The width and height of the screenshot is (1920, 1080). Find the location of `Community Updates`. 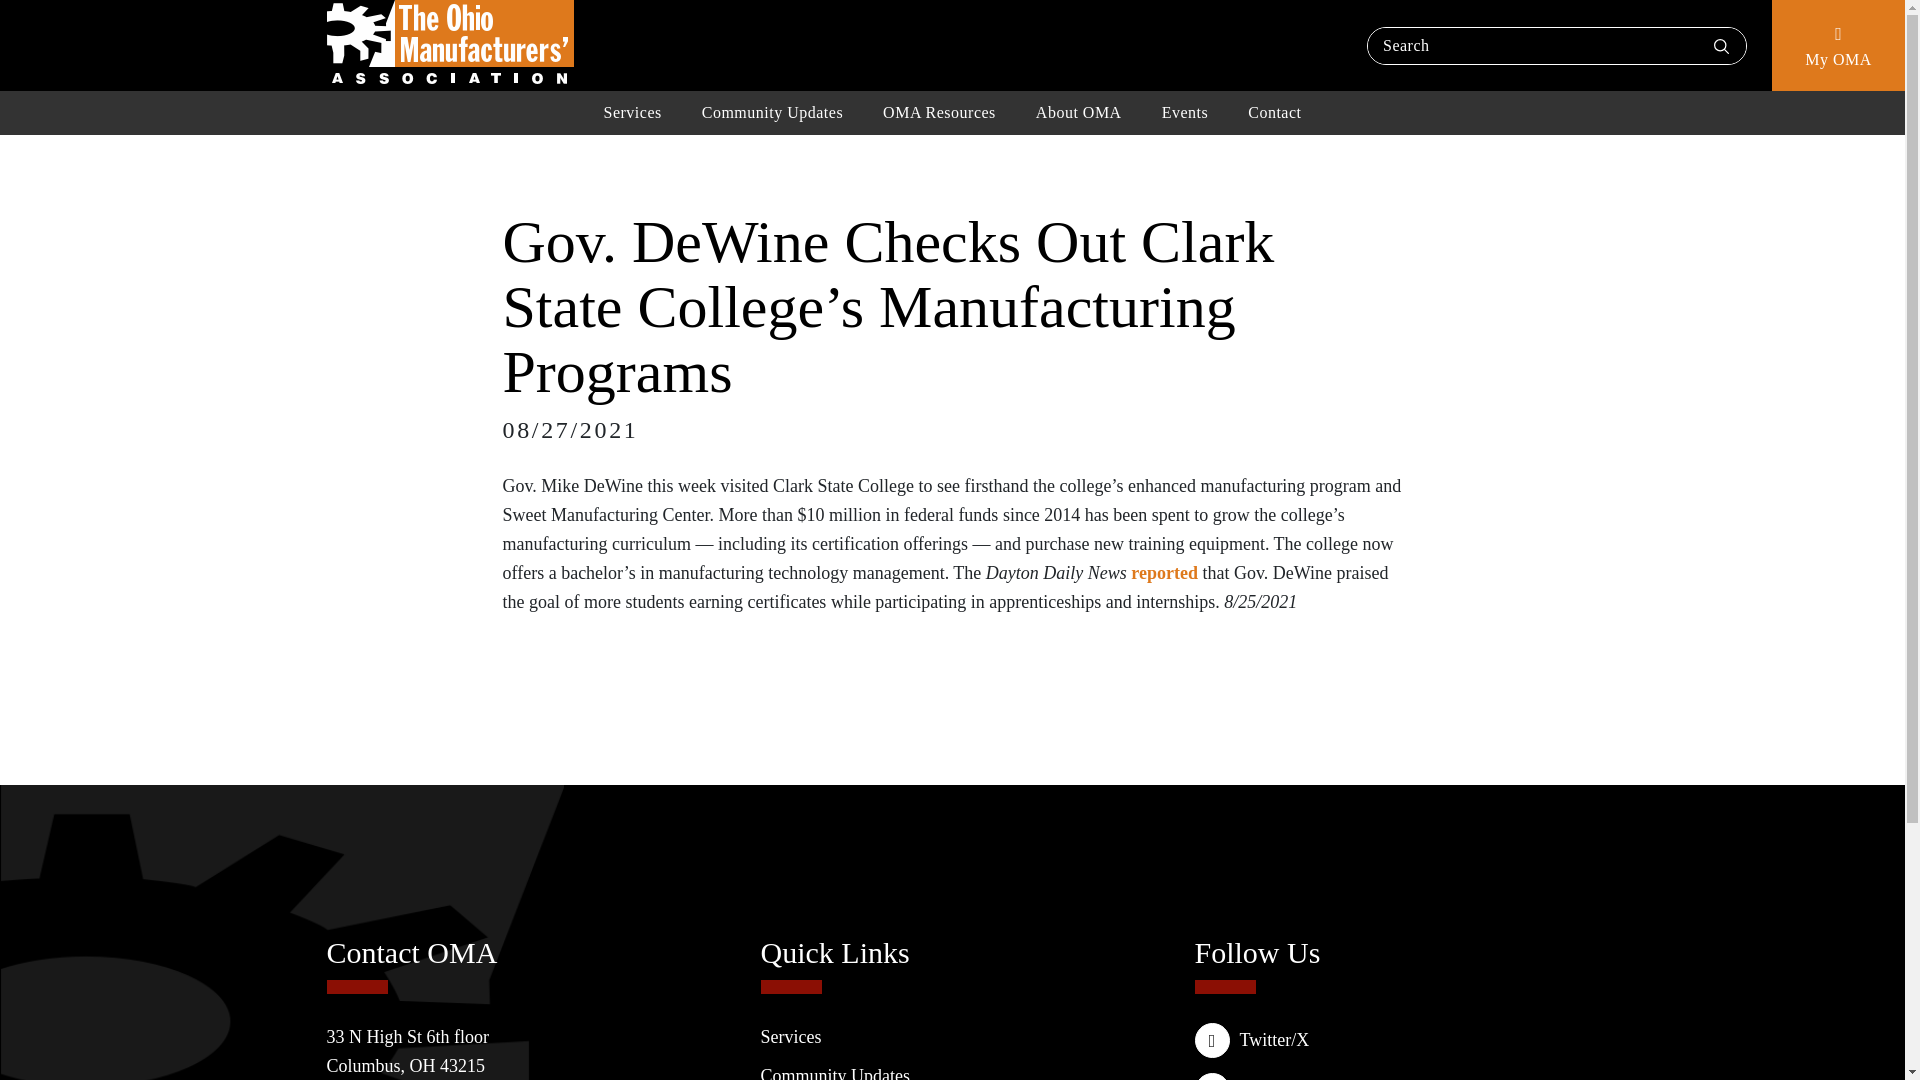

Community Updates is located at coordinates (772, 112).